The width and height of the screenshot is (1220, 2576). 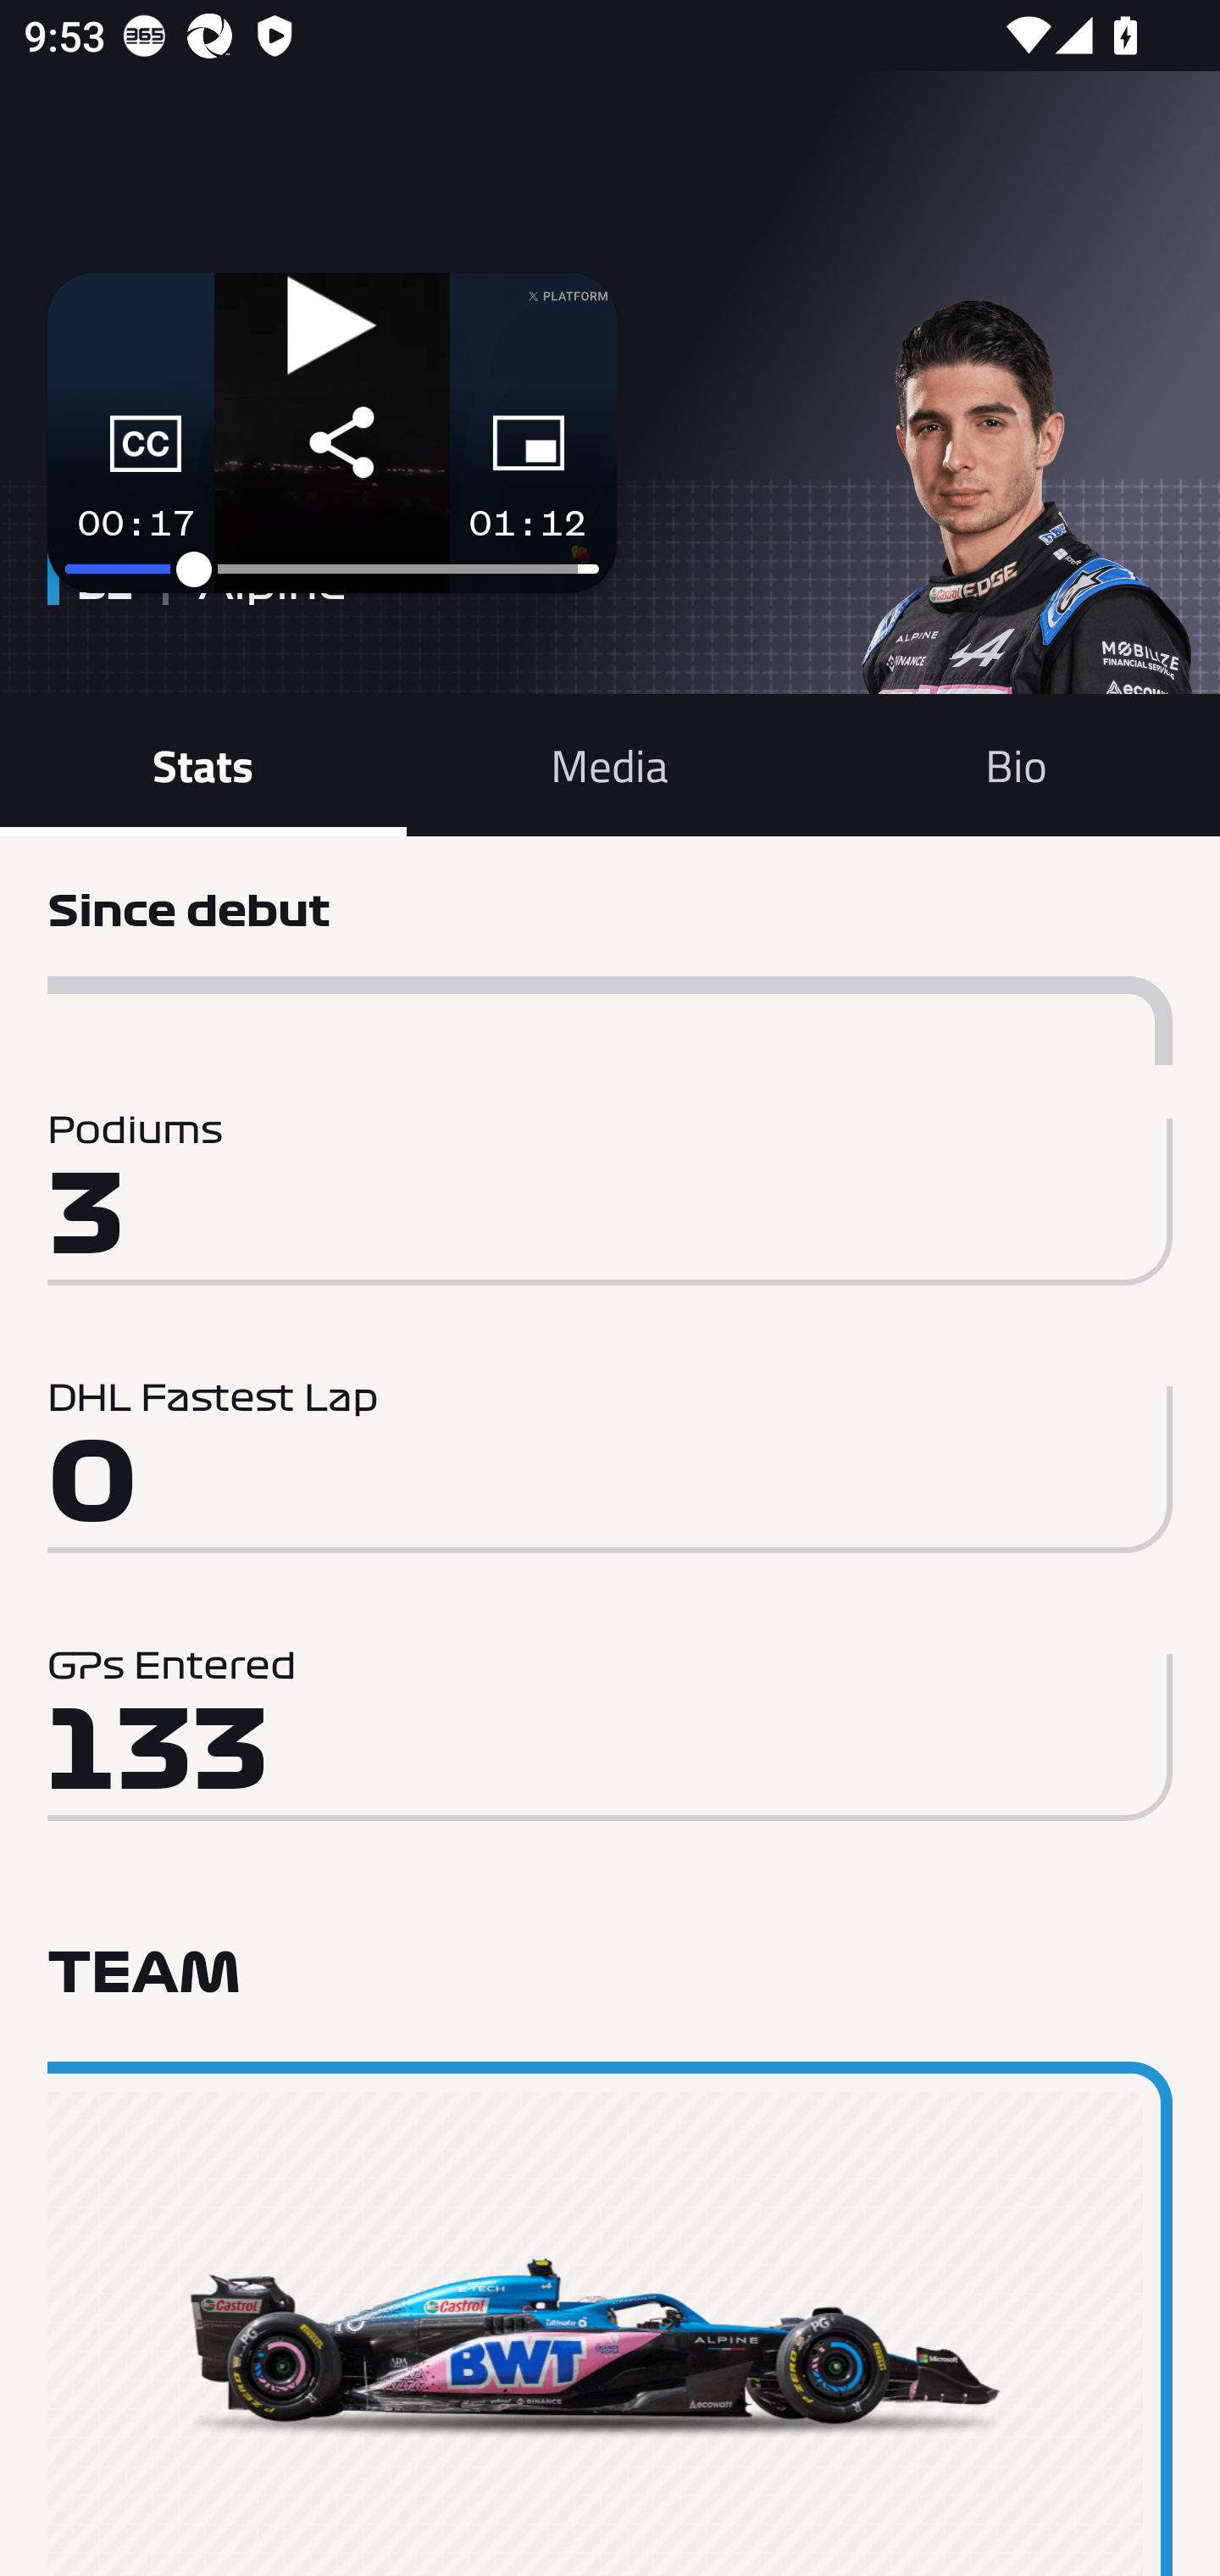 What do you see at coordinates (610, 764) in the screenshot?
I see `Media` at bounding box center [610, 764].